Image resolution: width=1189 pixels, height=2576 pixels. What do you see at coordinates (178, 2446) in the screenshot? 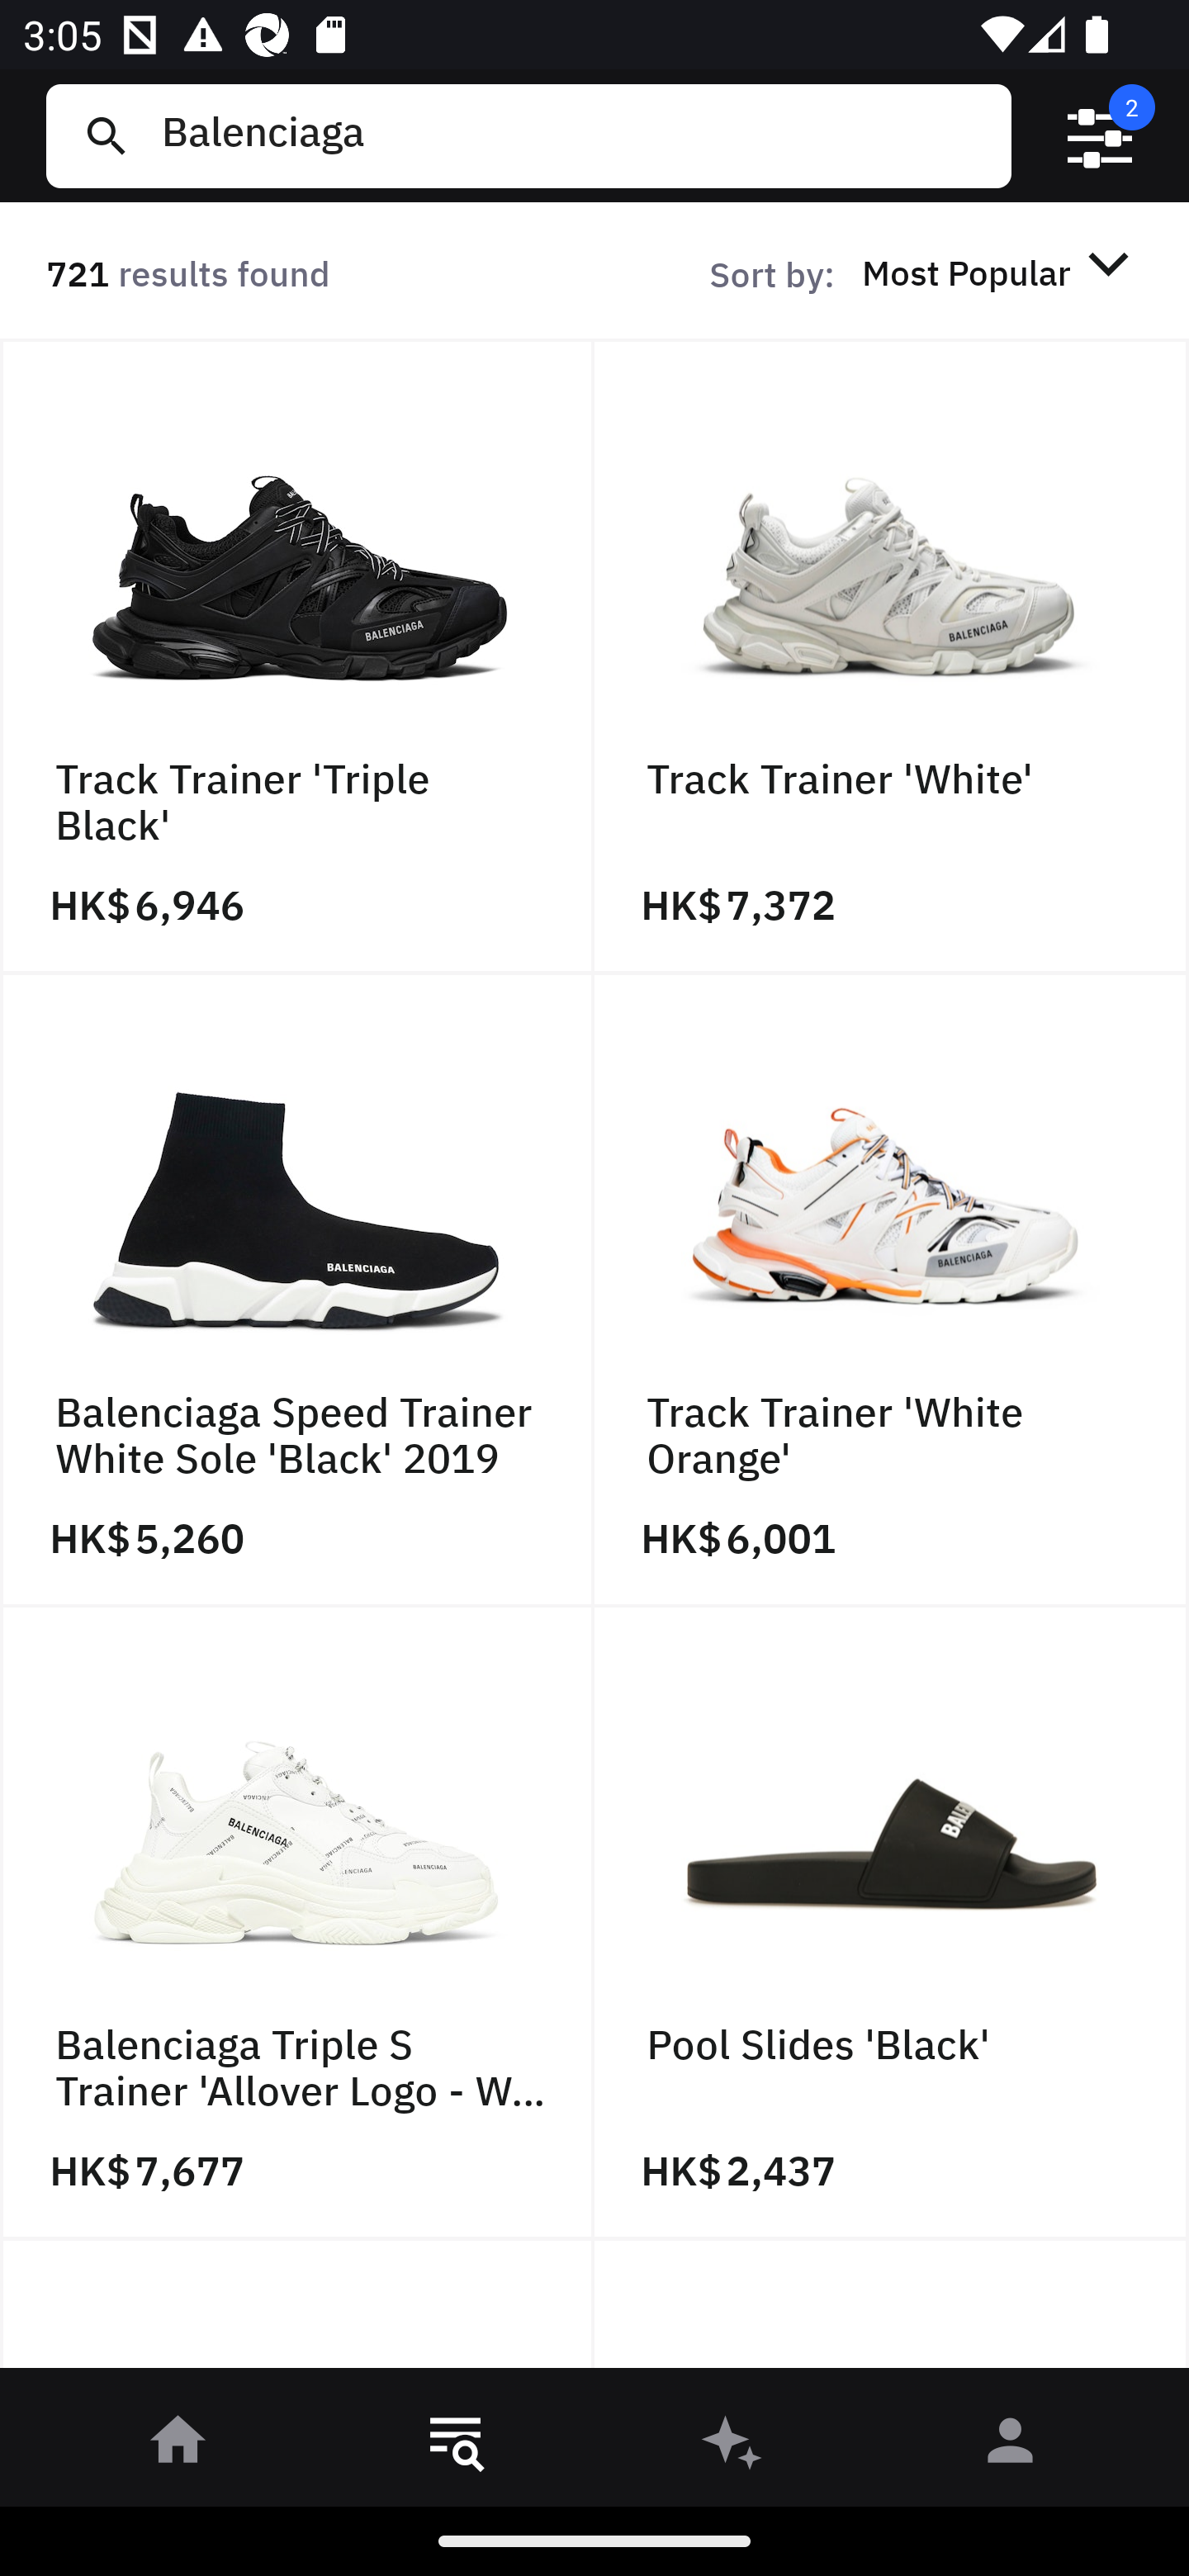
I see `󰋜` at bounding box center [178, 2446].